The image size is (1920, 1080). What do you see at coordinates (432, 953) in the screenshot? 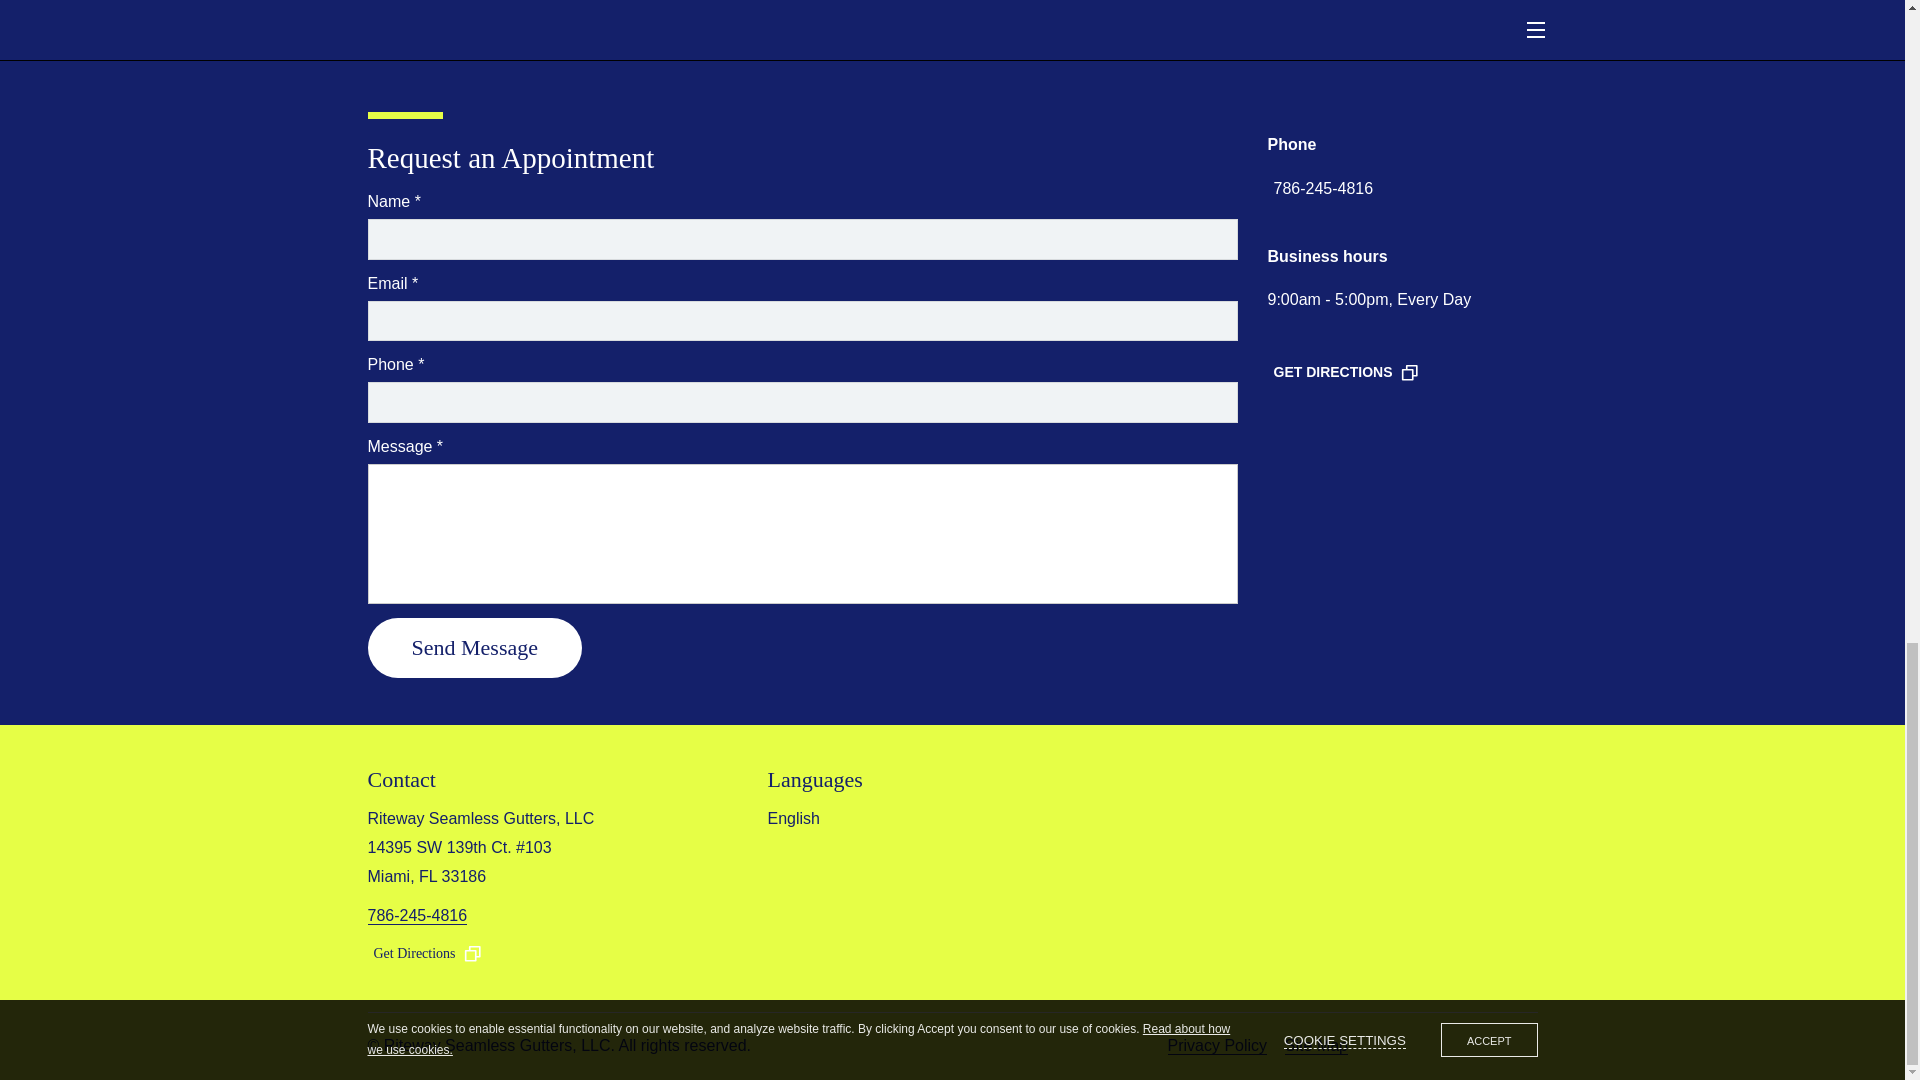
I see `Get Directions` at bounding box center [432, 953].